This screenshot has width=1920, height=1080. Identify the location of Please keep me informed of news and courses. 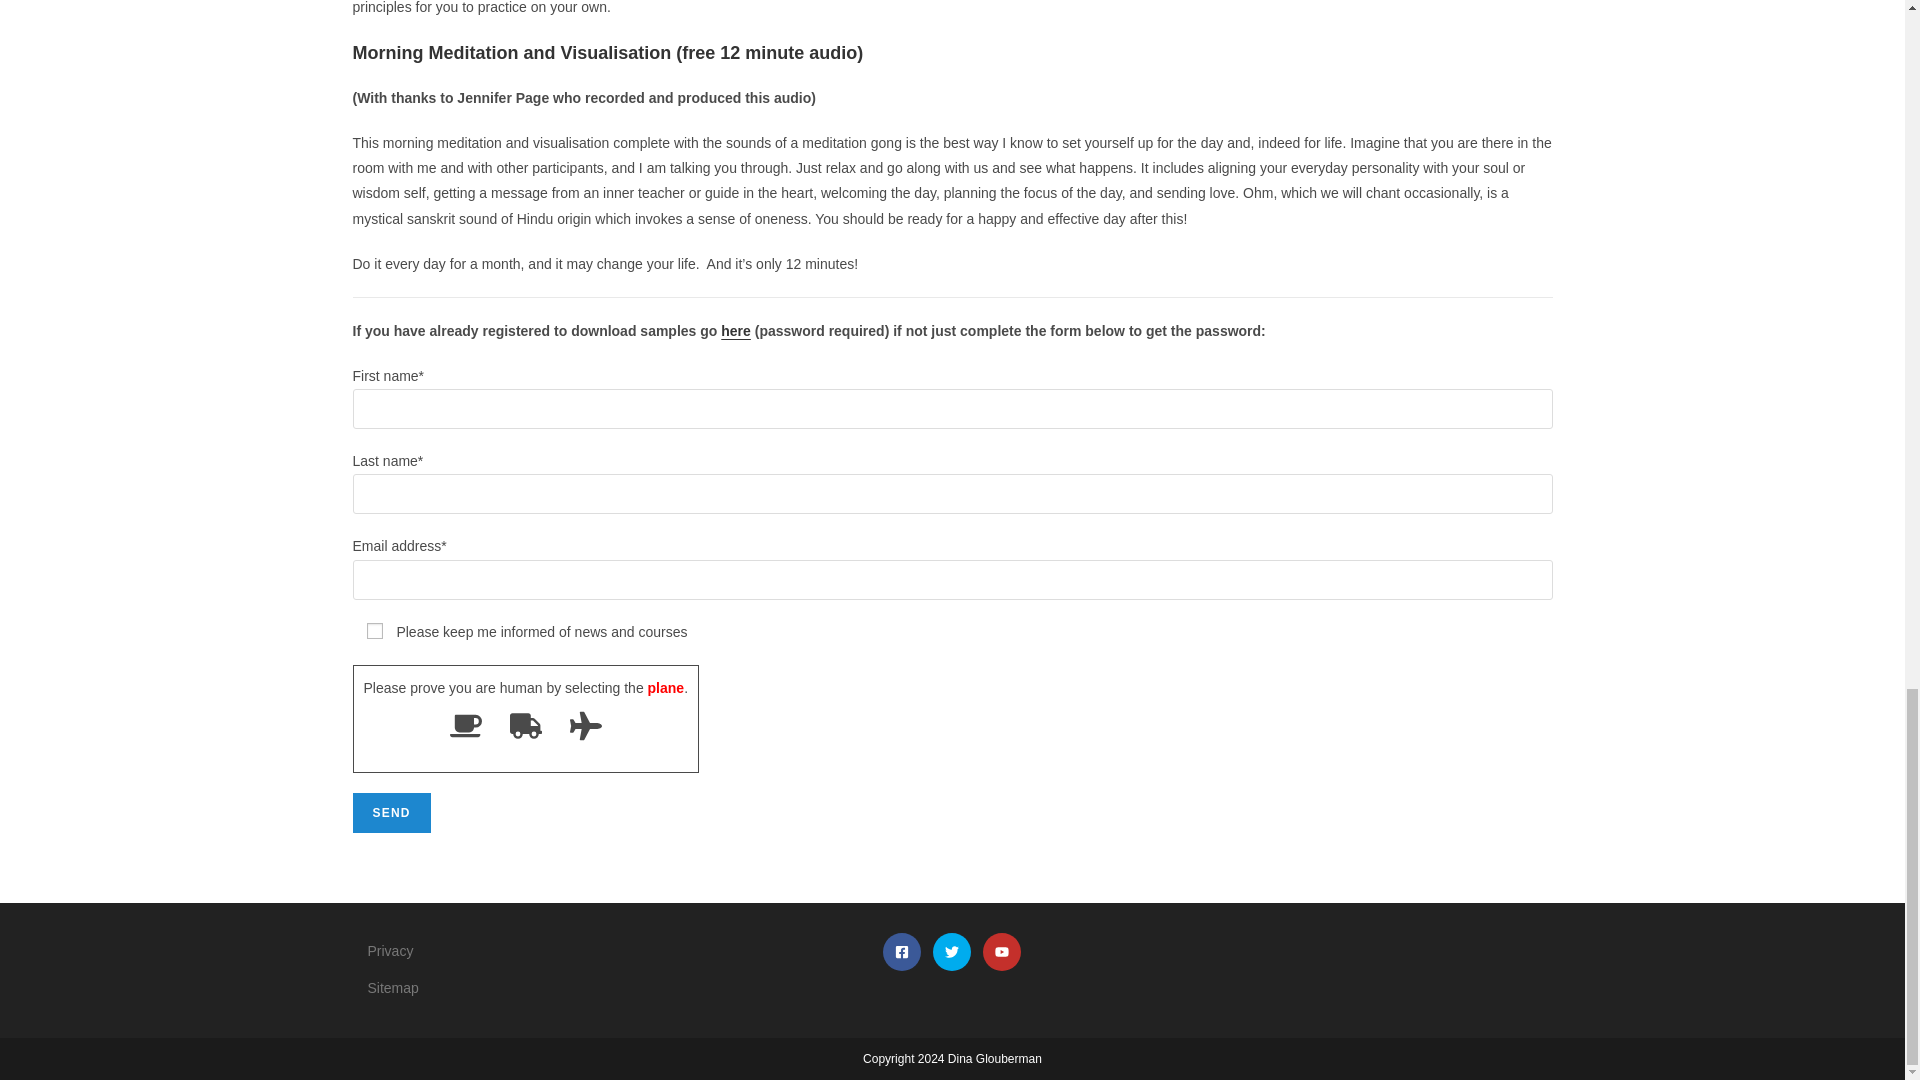
(374, 631).